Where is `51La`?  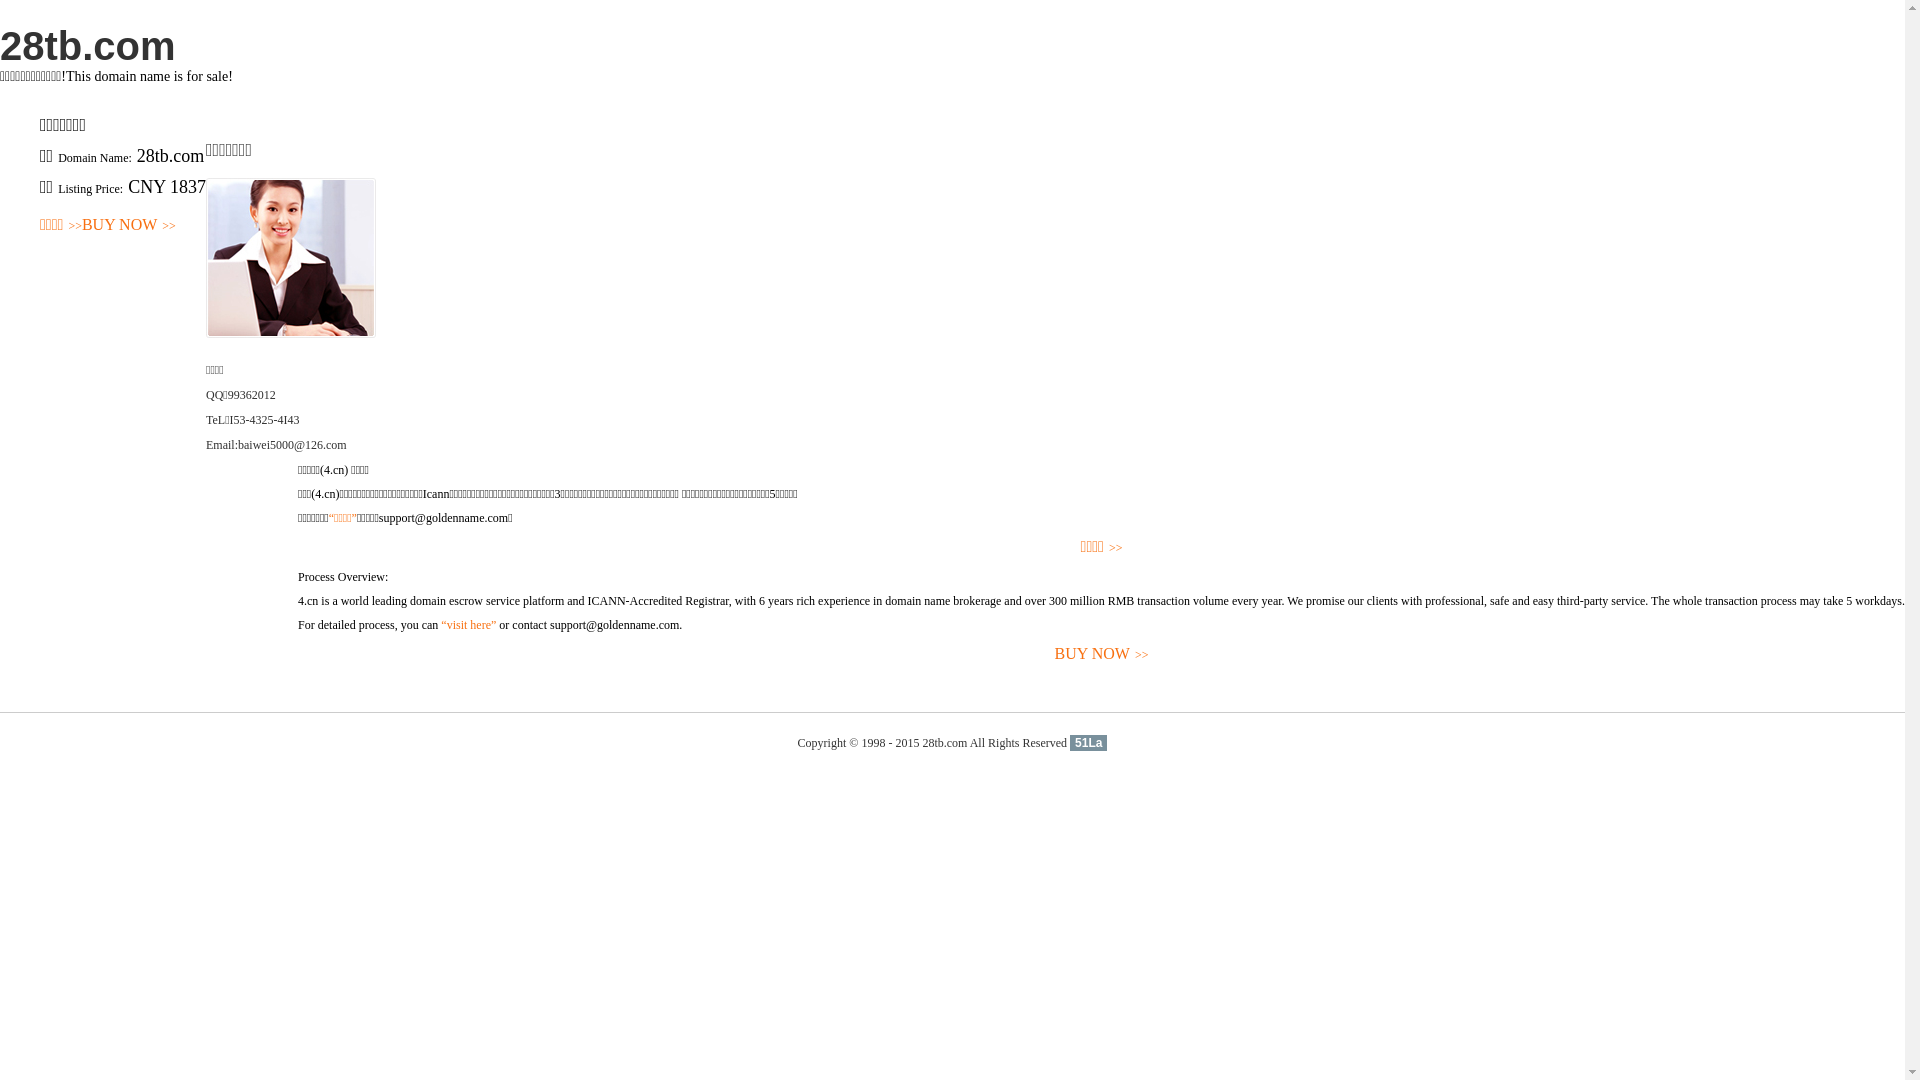 51La is located at coordinates (1088, 743).